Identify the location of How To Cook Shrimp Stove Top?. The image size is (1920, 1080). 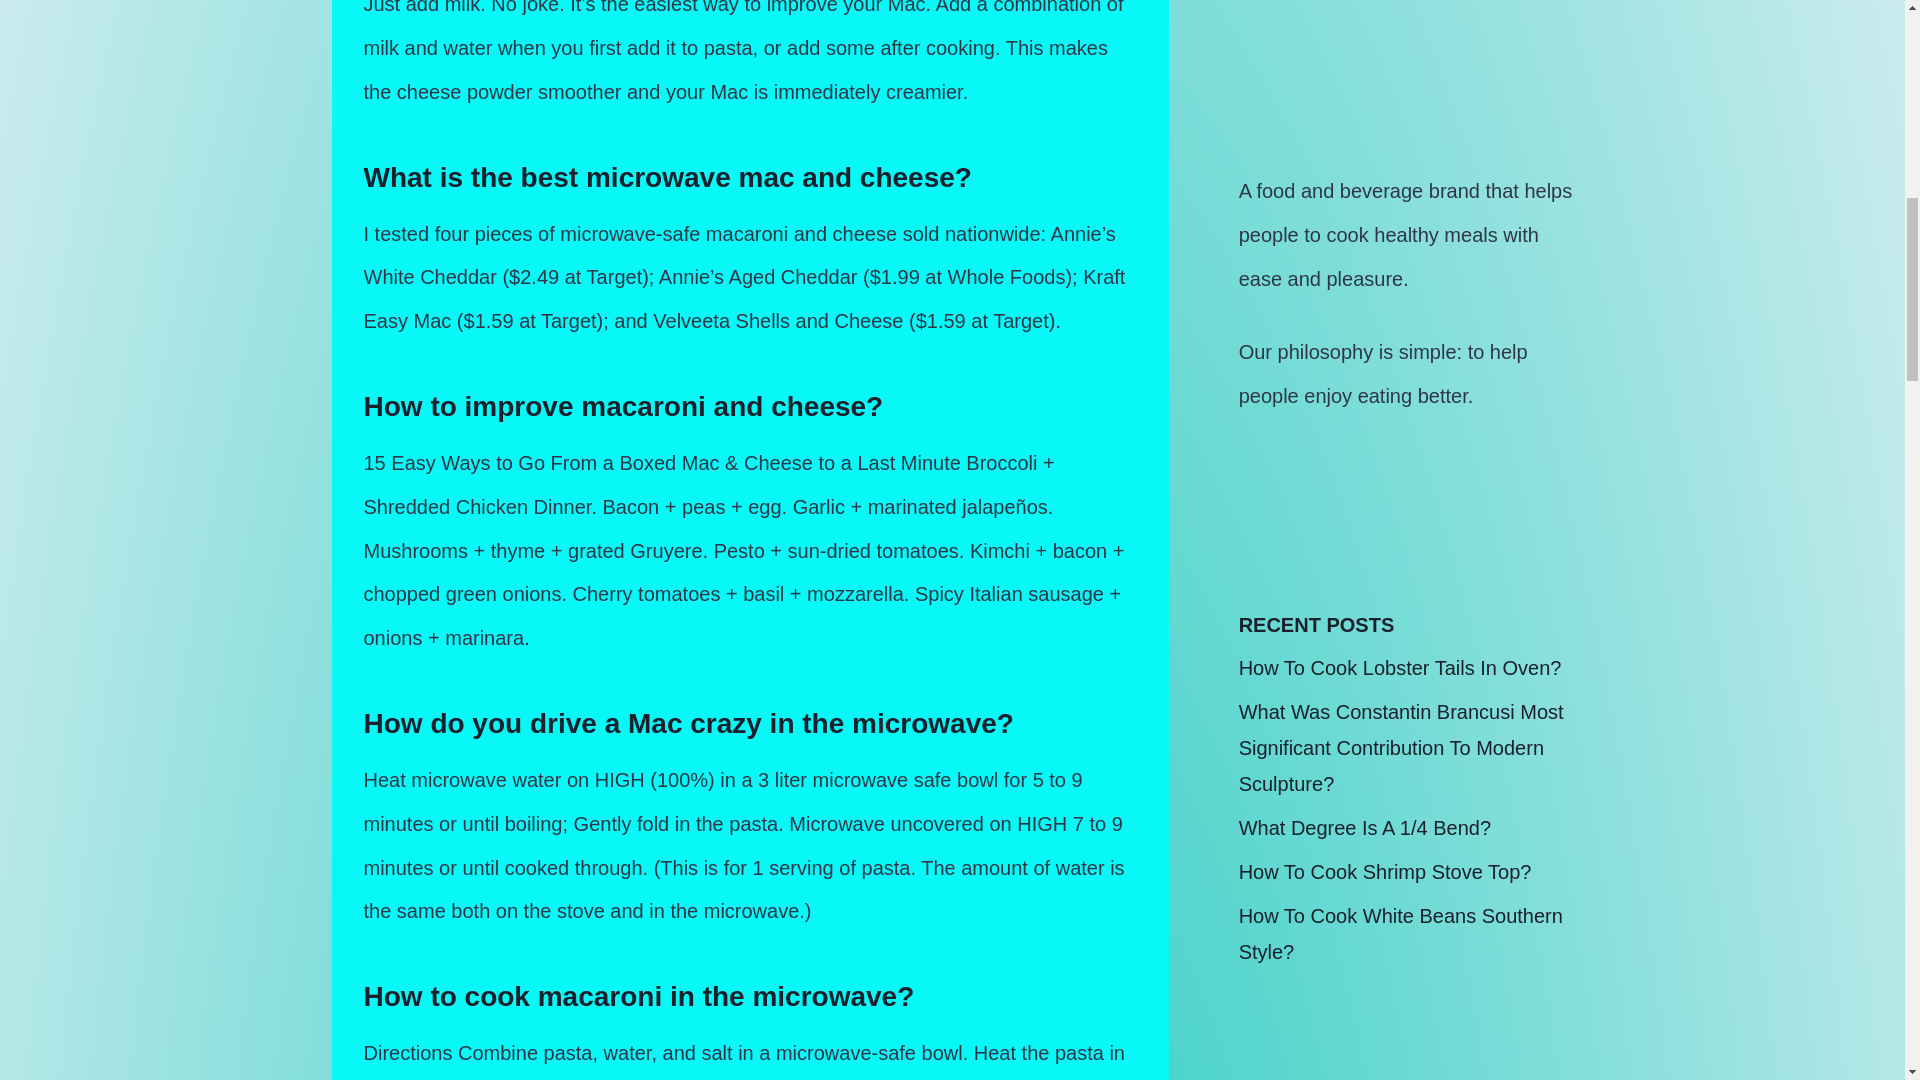
(1385, 872).